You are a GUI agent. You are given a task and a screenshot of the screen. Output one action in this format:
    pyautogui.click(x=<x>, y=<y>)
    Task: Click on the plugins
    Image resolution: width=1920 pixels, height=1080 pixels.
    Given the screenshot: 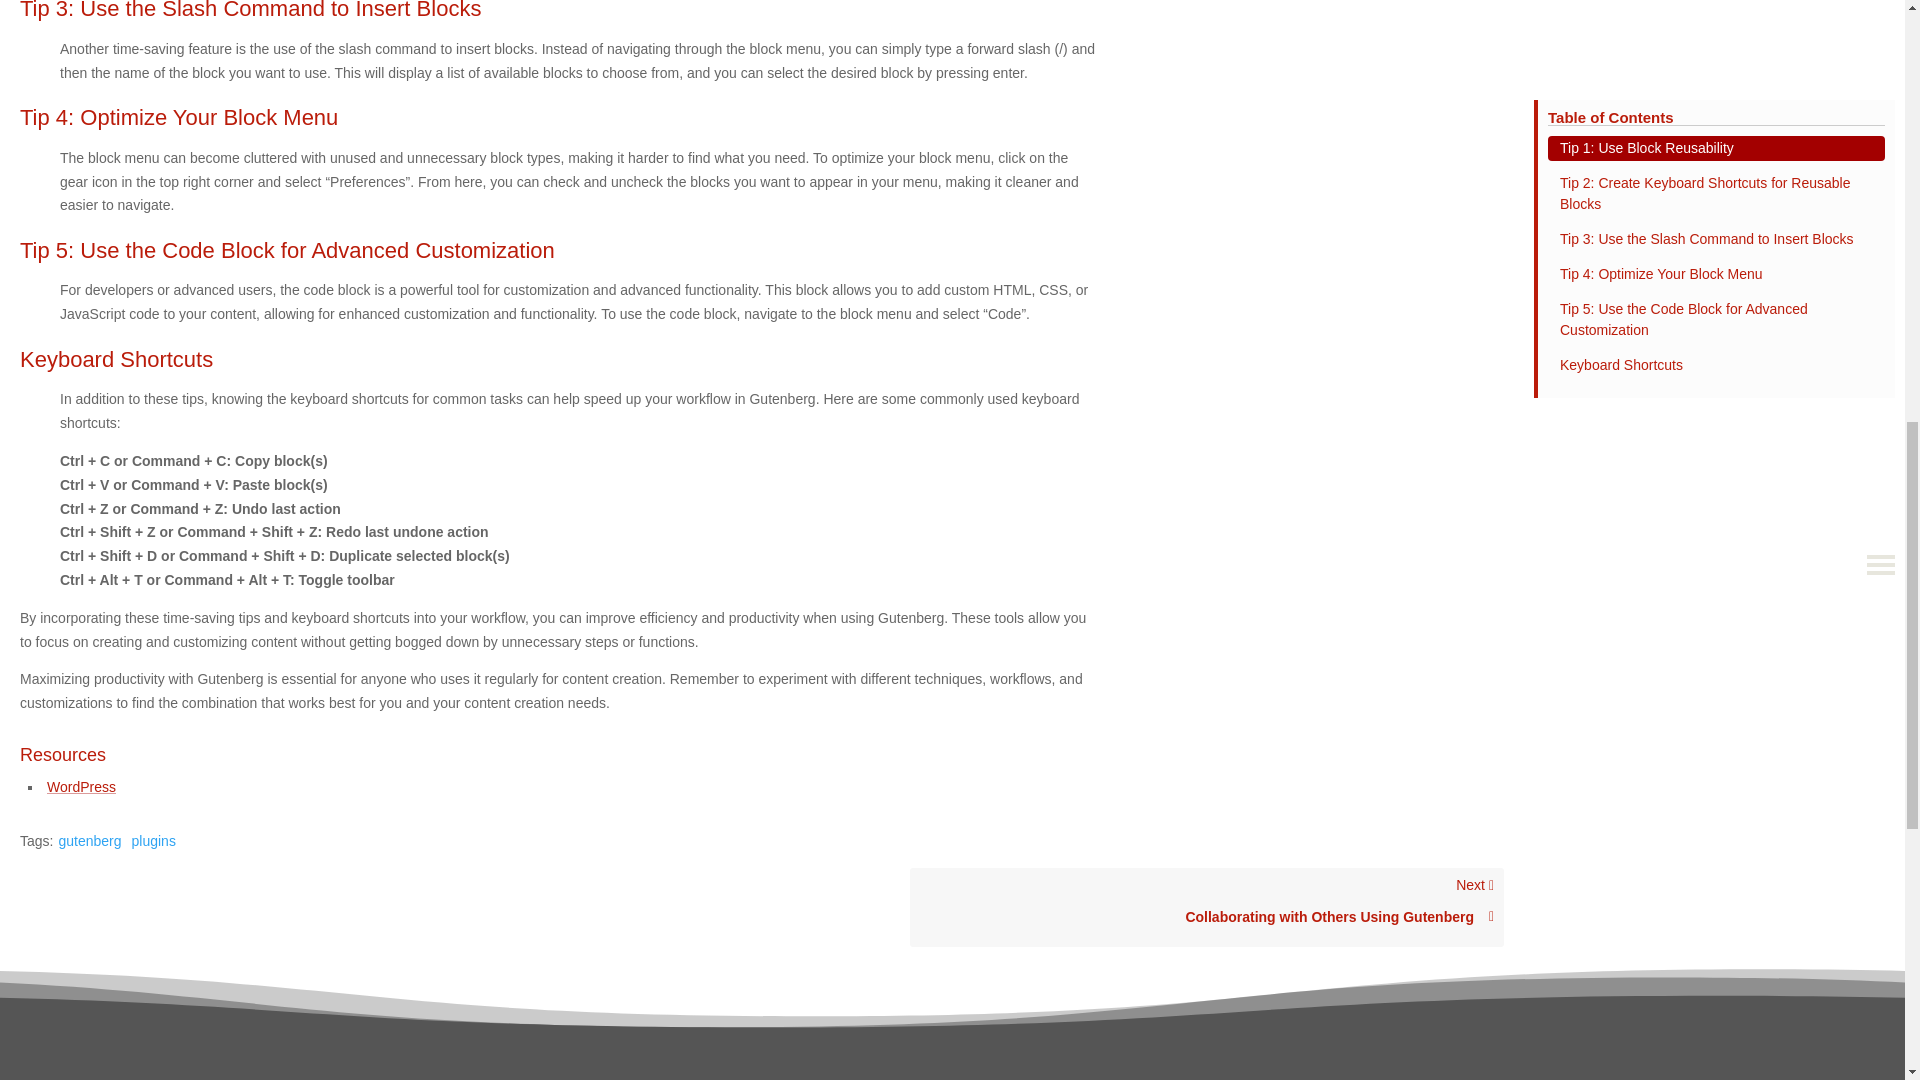 What is the action you would take?
    pyautogui.click(x=88, y=840)
    